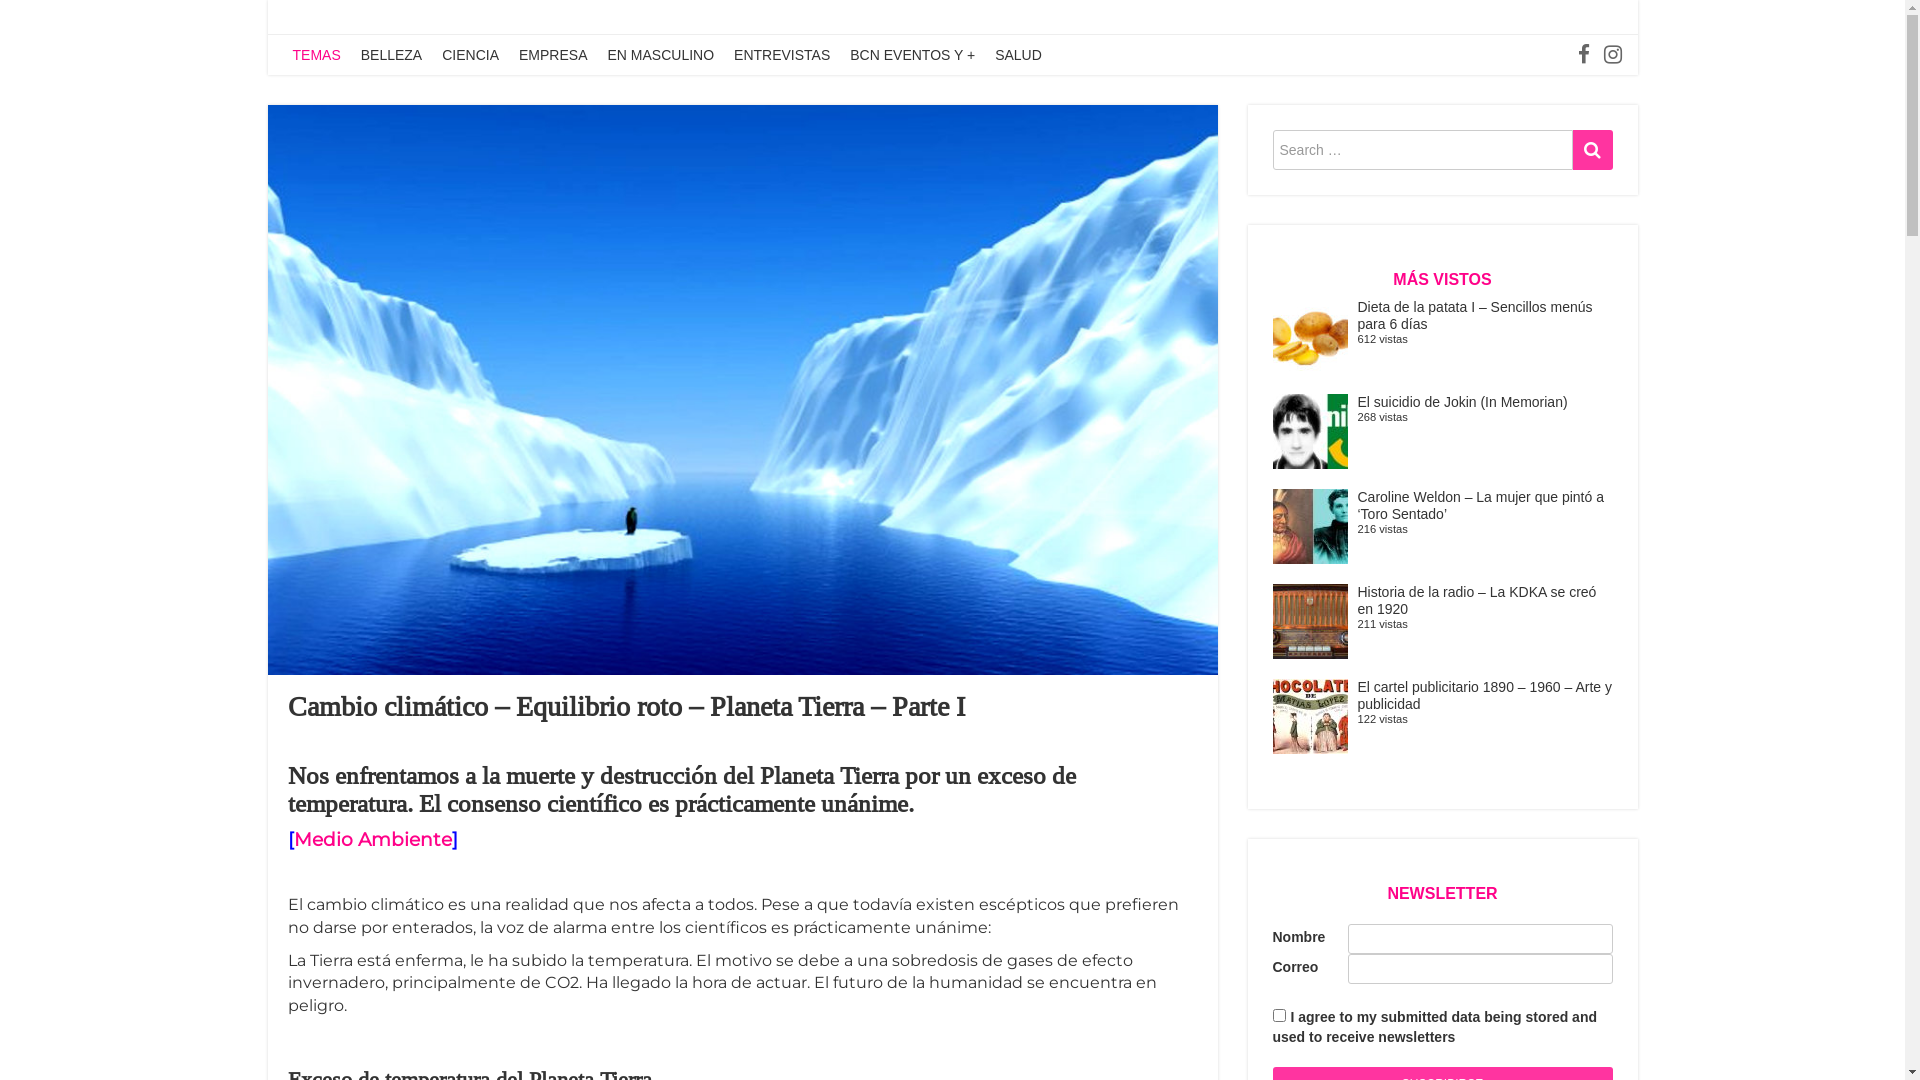 This screenshot has width=1920, height=1080. What do you see at coordinates (316, 55) in the screenshot?
I see `TEMAS` at bounding box center [316, 55].